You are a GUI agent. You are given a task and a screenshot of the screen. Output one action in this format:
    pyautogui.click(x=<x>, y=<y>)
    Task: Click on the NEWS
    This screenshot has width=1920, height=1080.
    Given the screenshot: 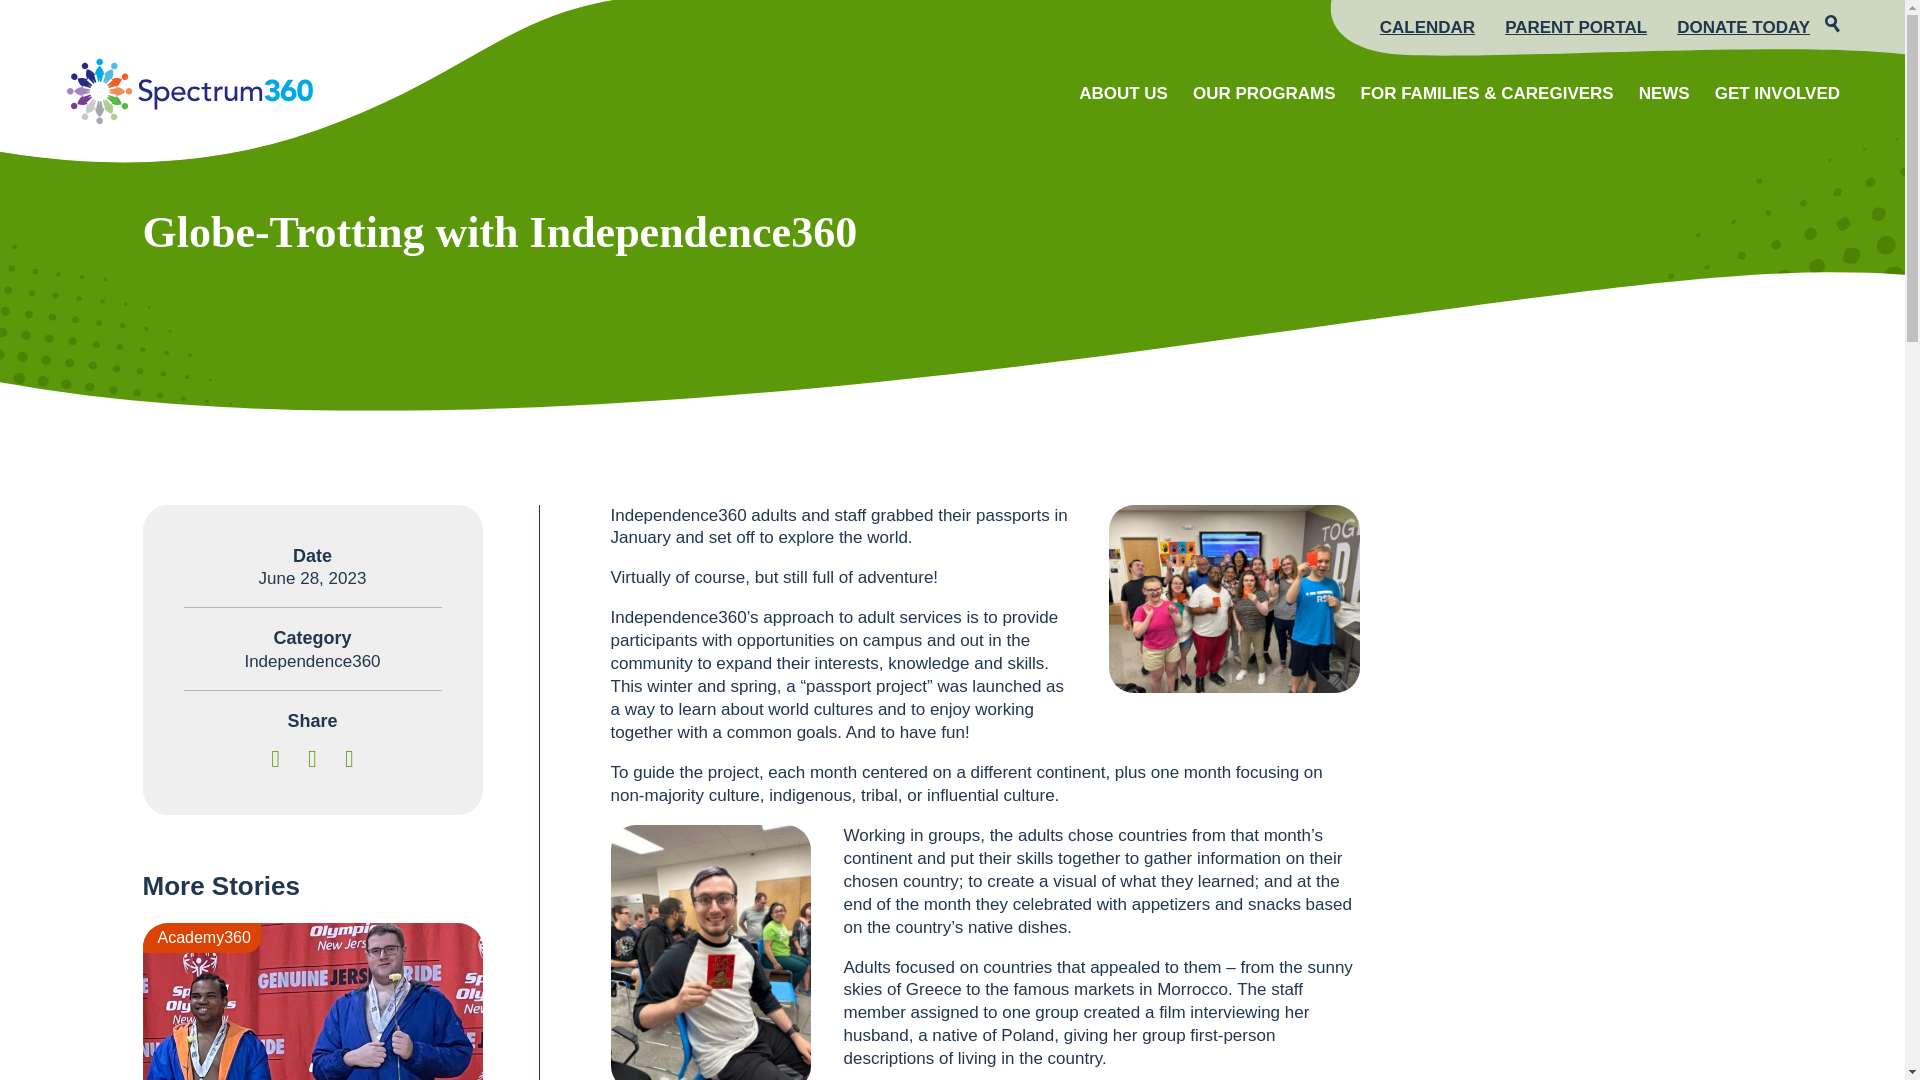 What is the action you would take?
    pyautogui.click(x=1664, y=92)
    